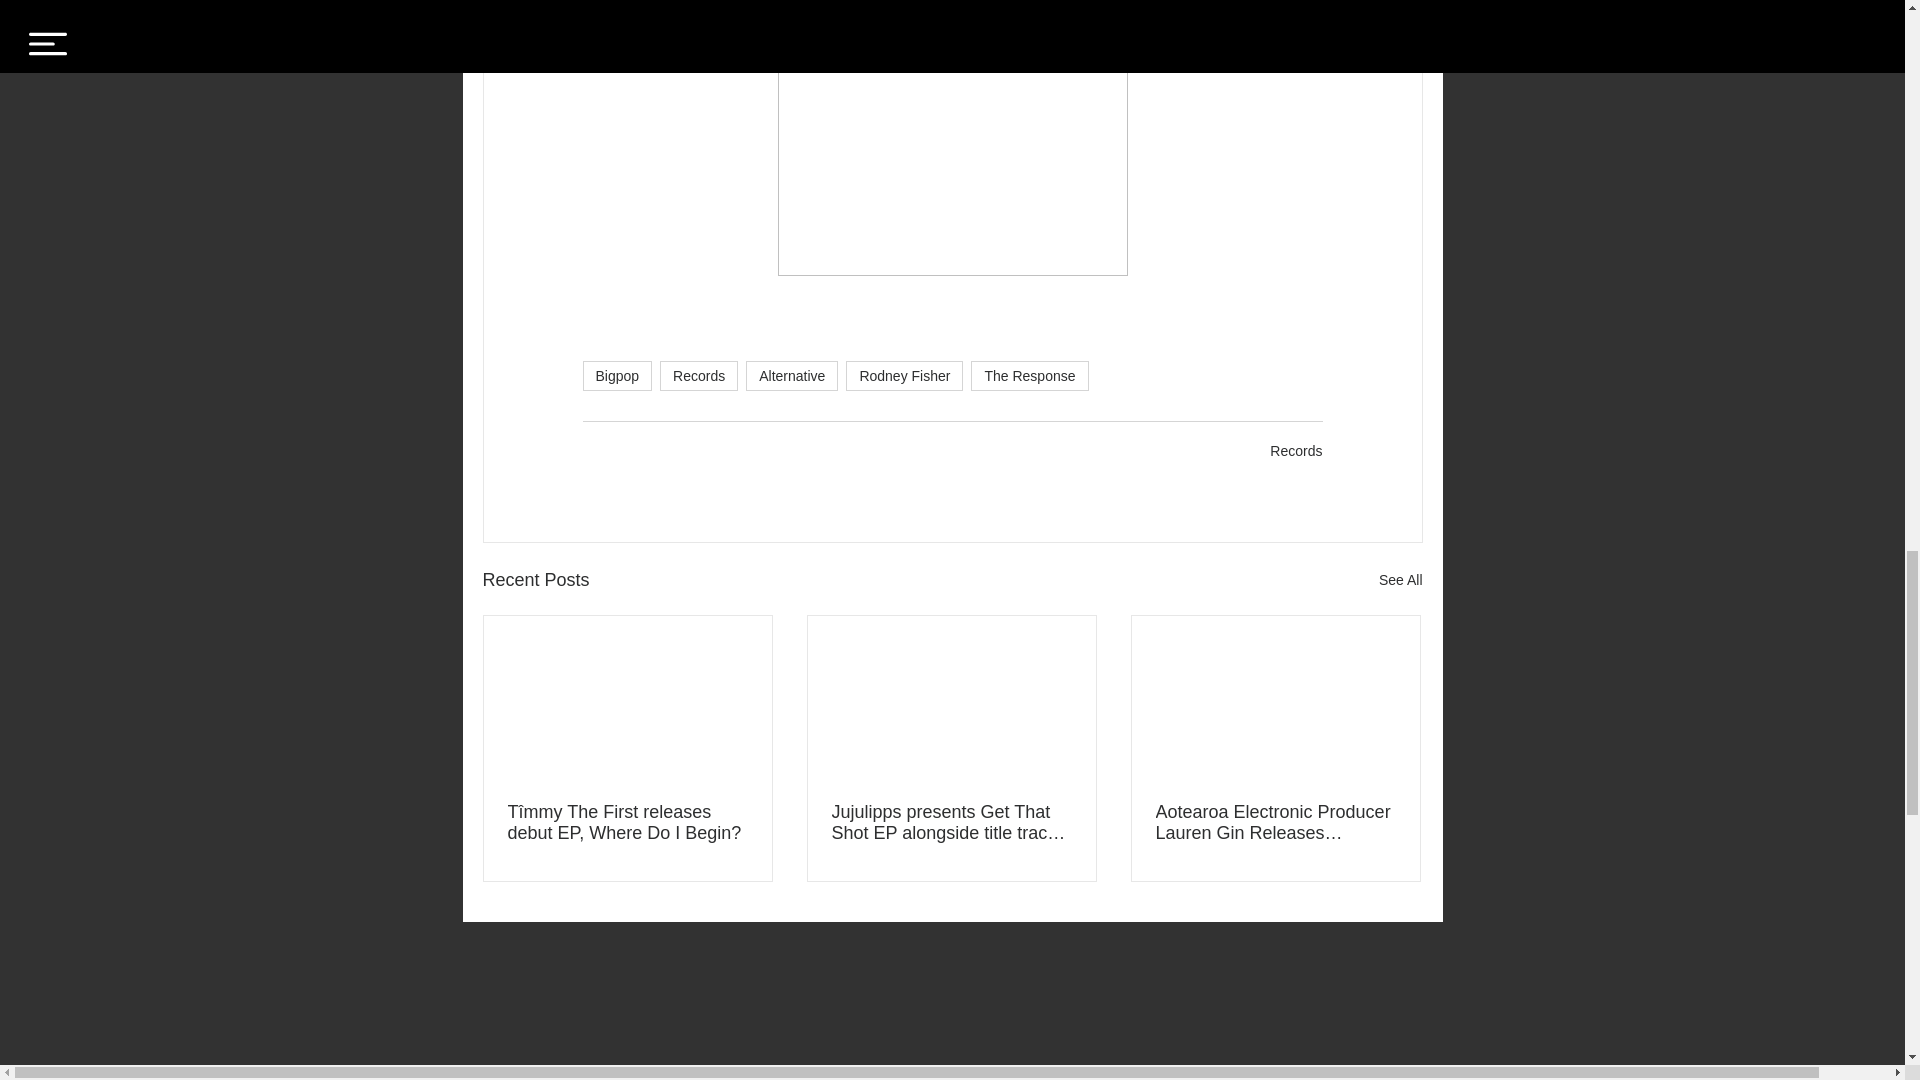 The width and height of the screenshot is (1920, 1080). What do you see at coordinates (1296, 450) in the screenshot?
I see `Records` at bounding box center [1296, 450].